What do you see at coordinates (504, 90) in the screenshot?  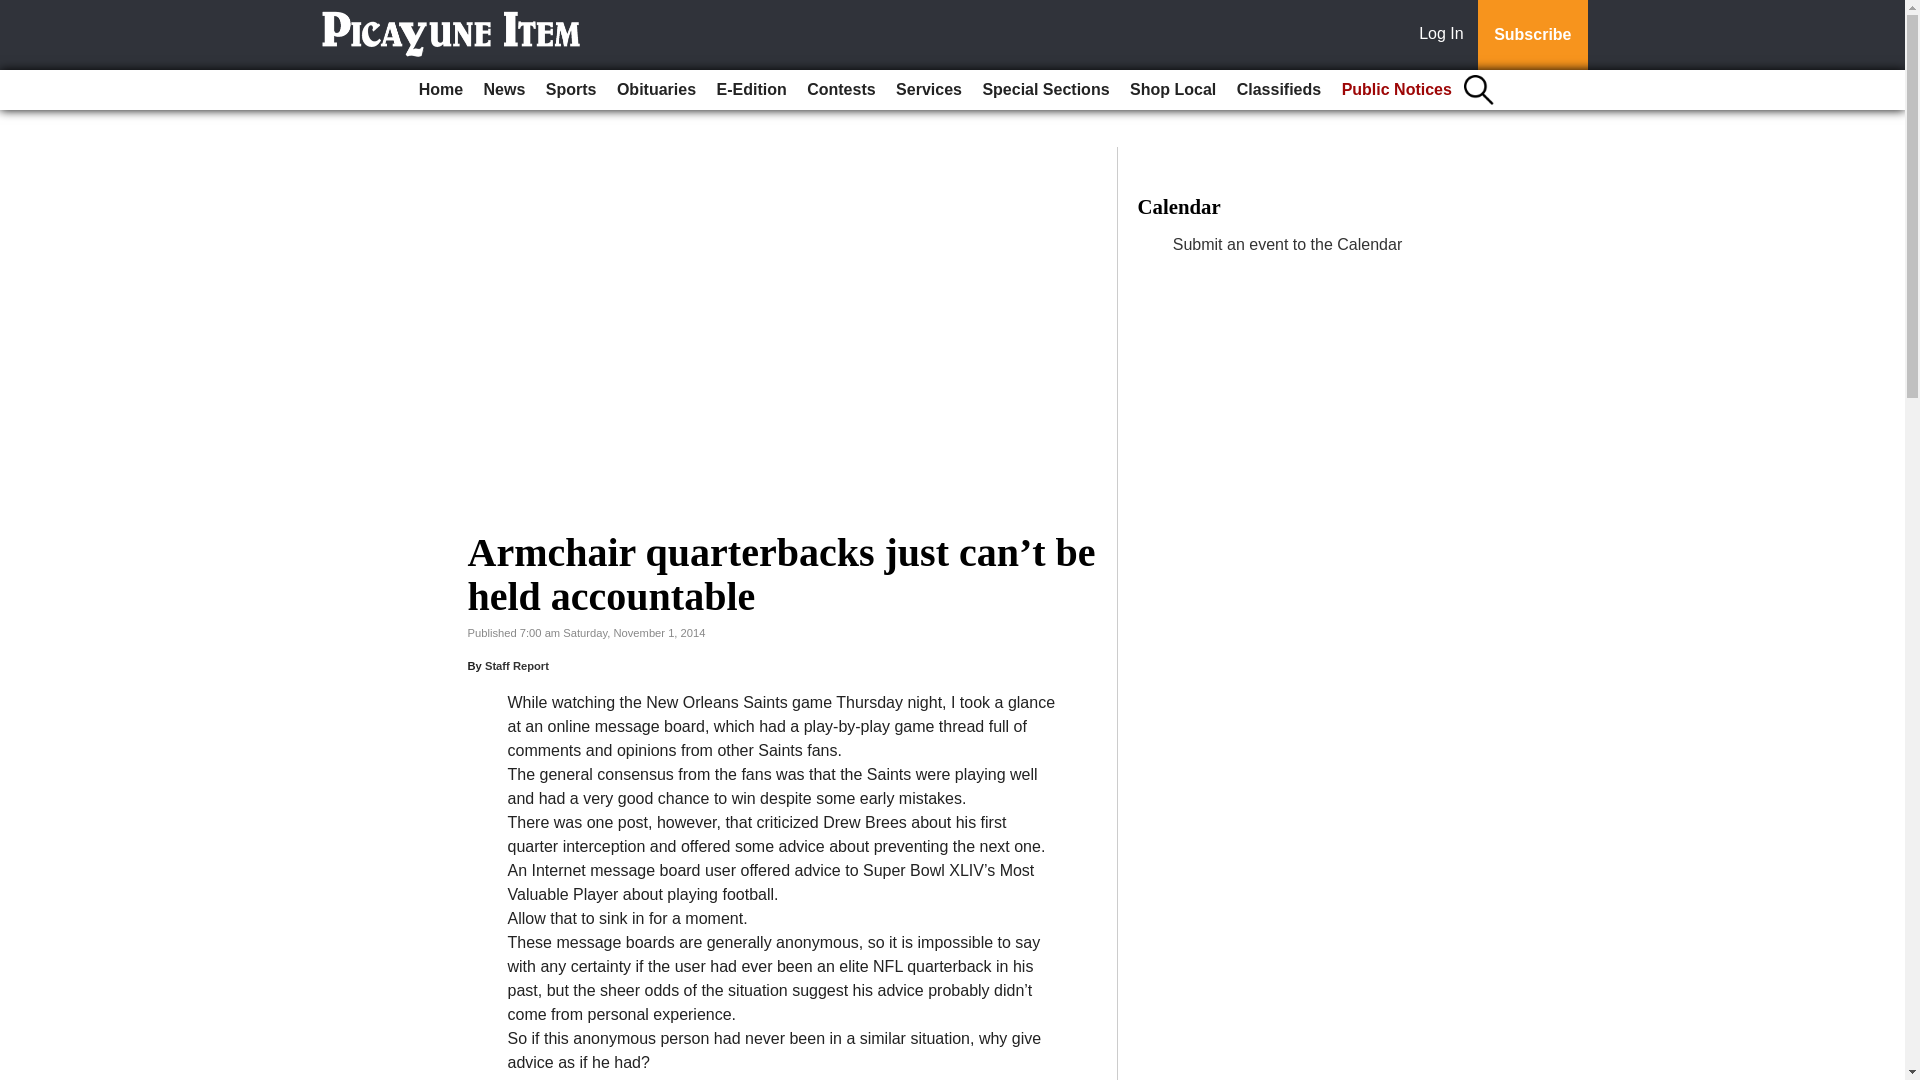 I see `News` at bounding box center [504, 90].